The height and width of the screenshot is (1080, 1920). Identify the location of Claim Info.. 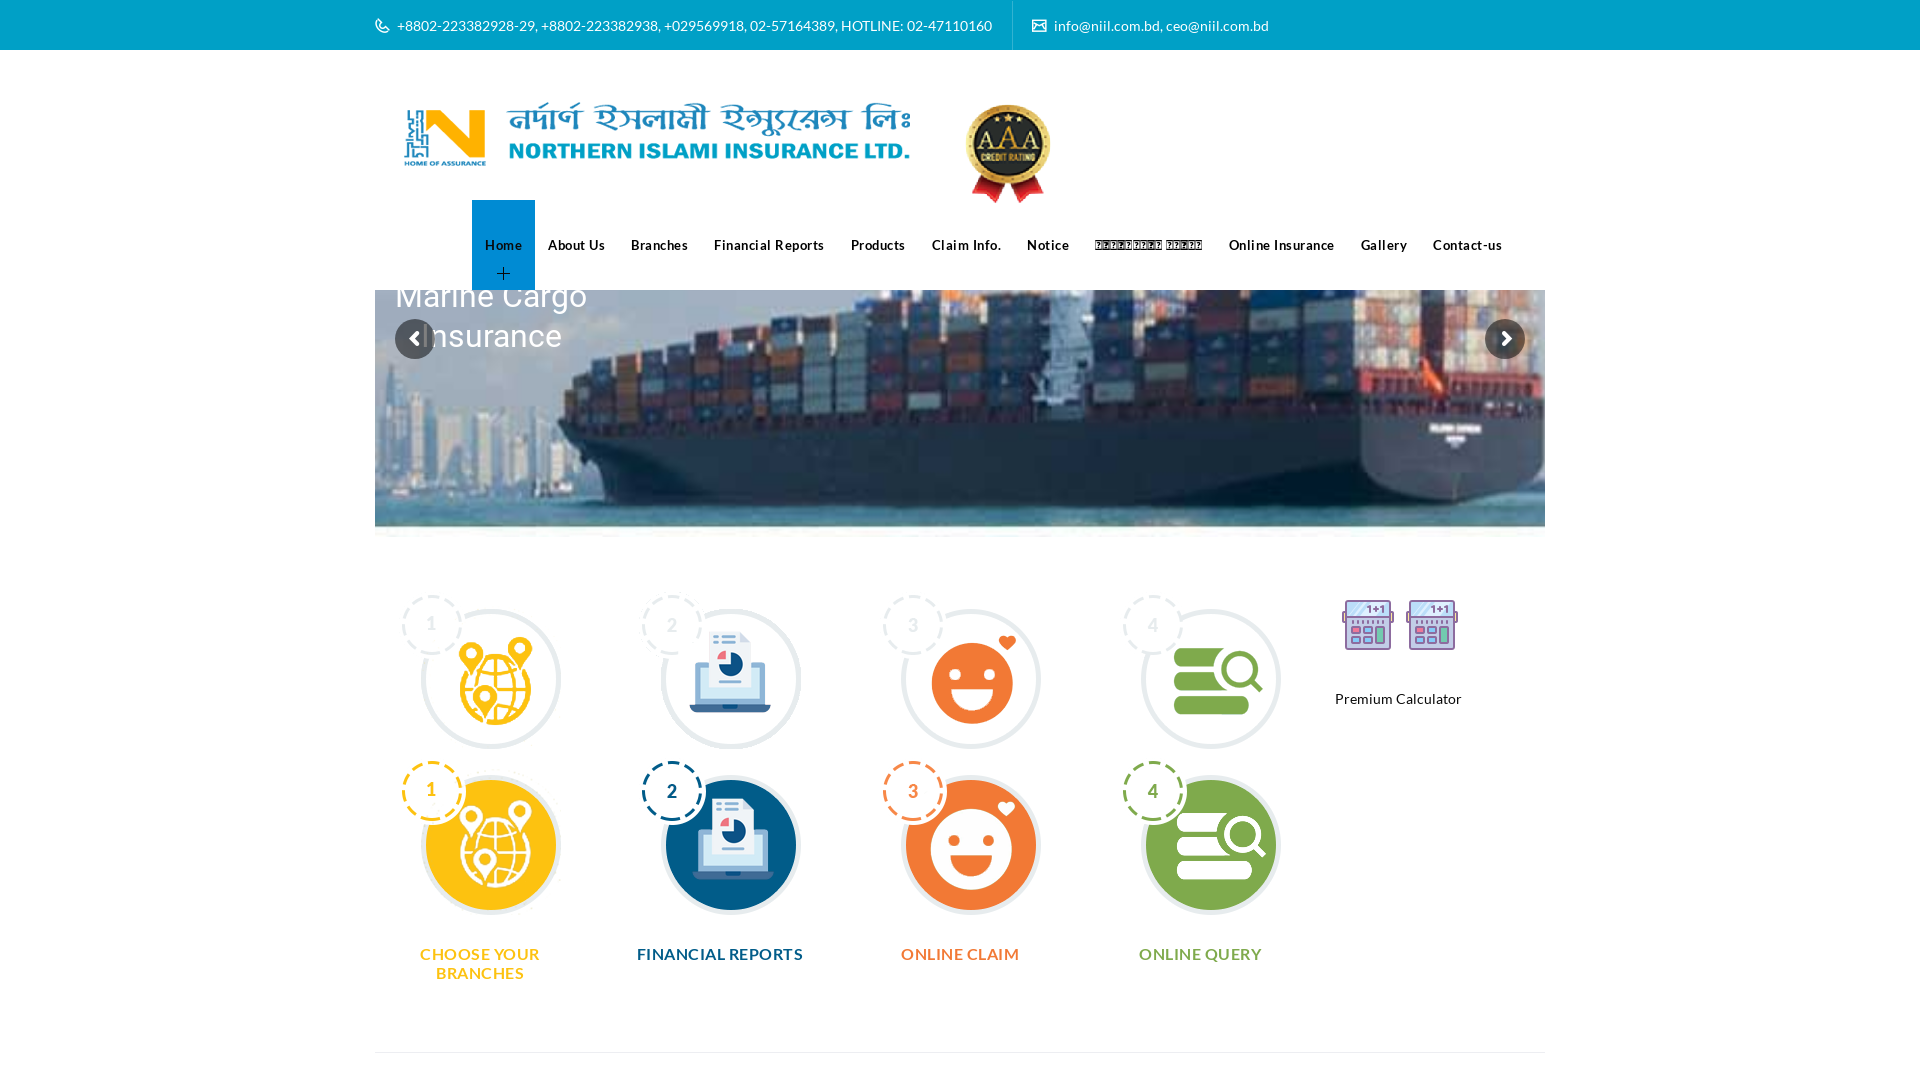
(966, 245).